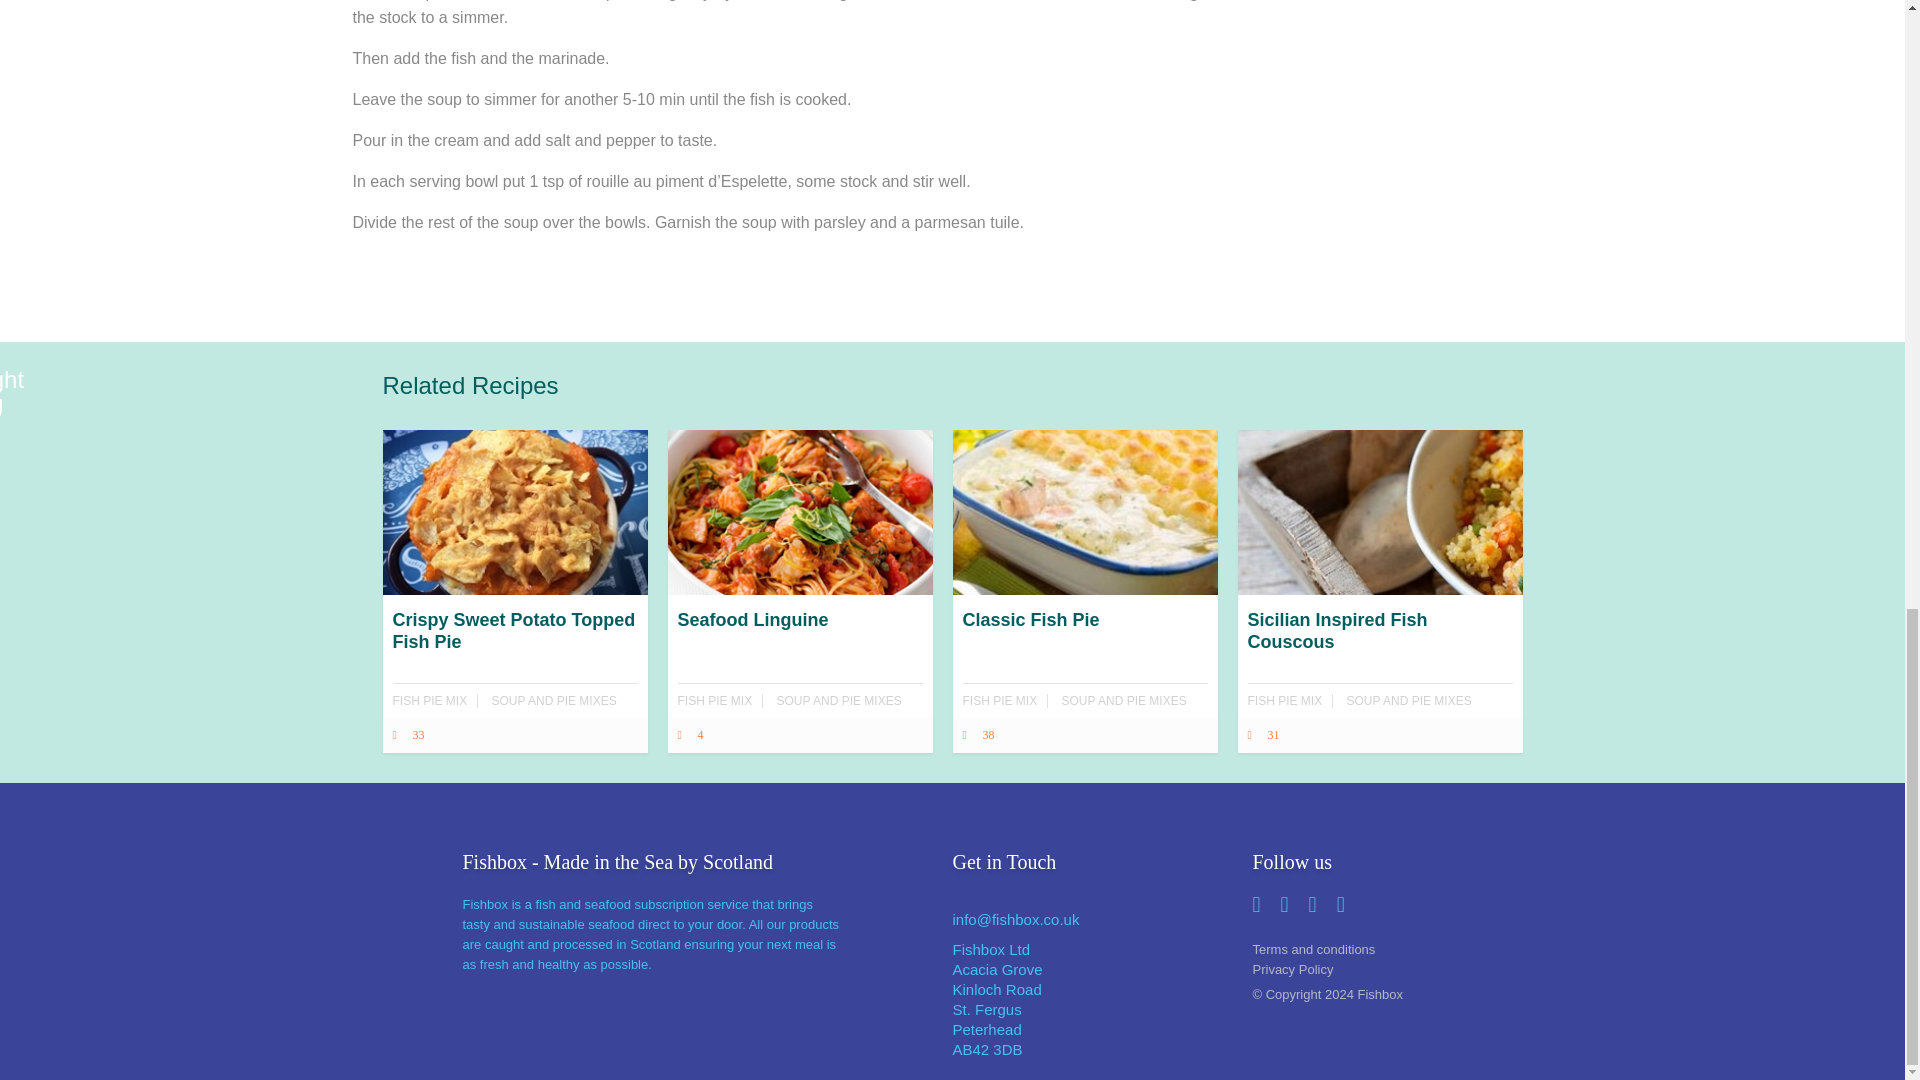  What do you see at coordinates (1124, 701) in the screenshot?
I see `See more Soup and Pie mixes recipes` at bounding box center [1124, 701].